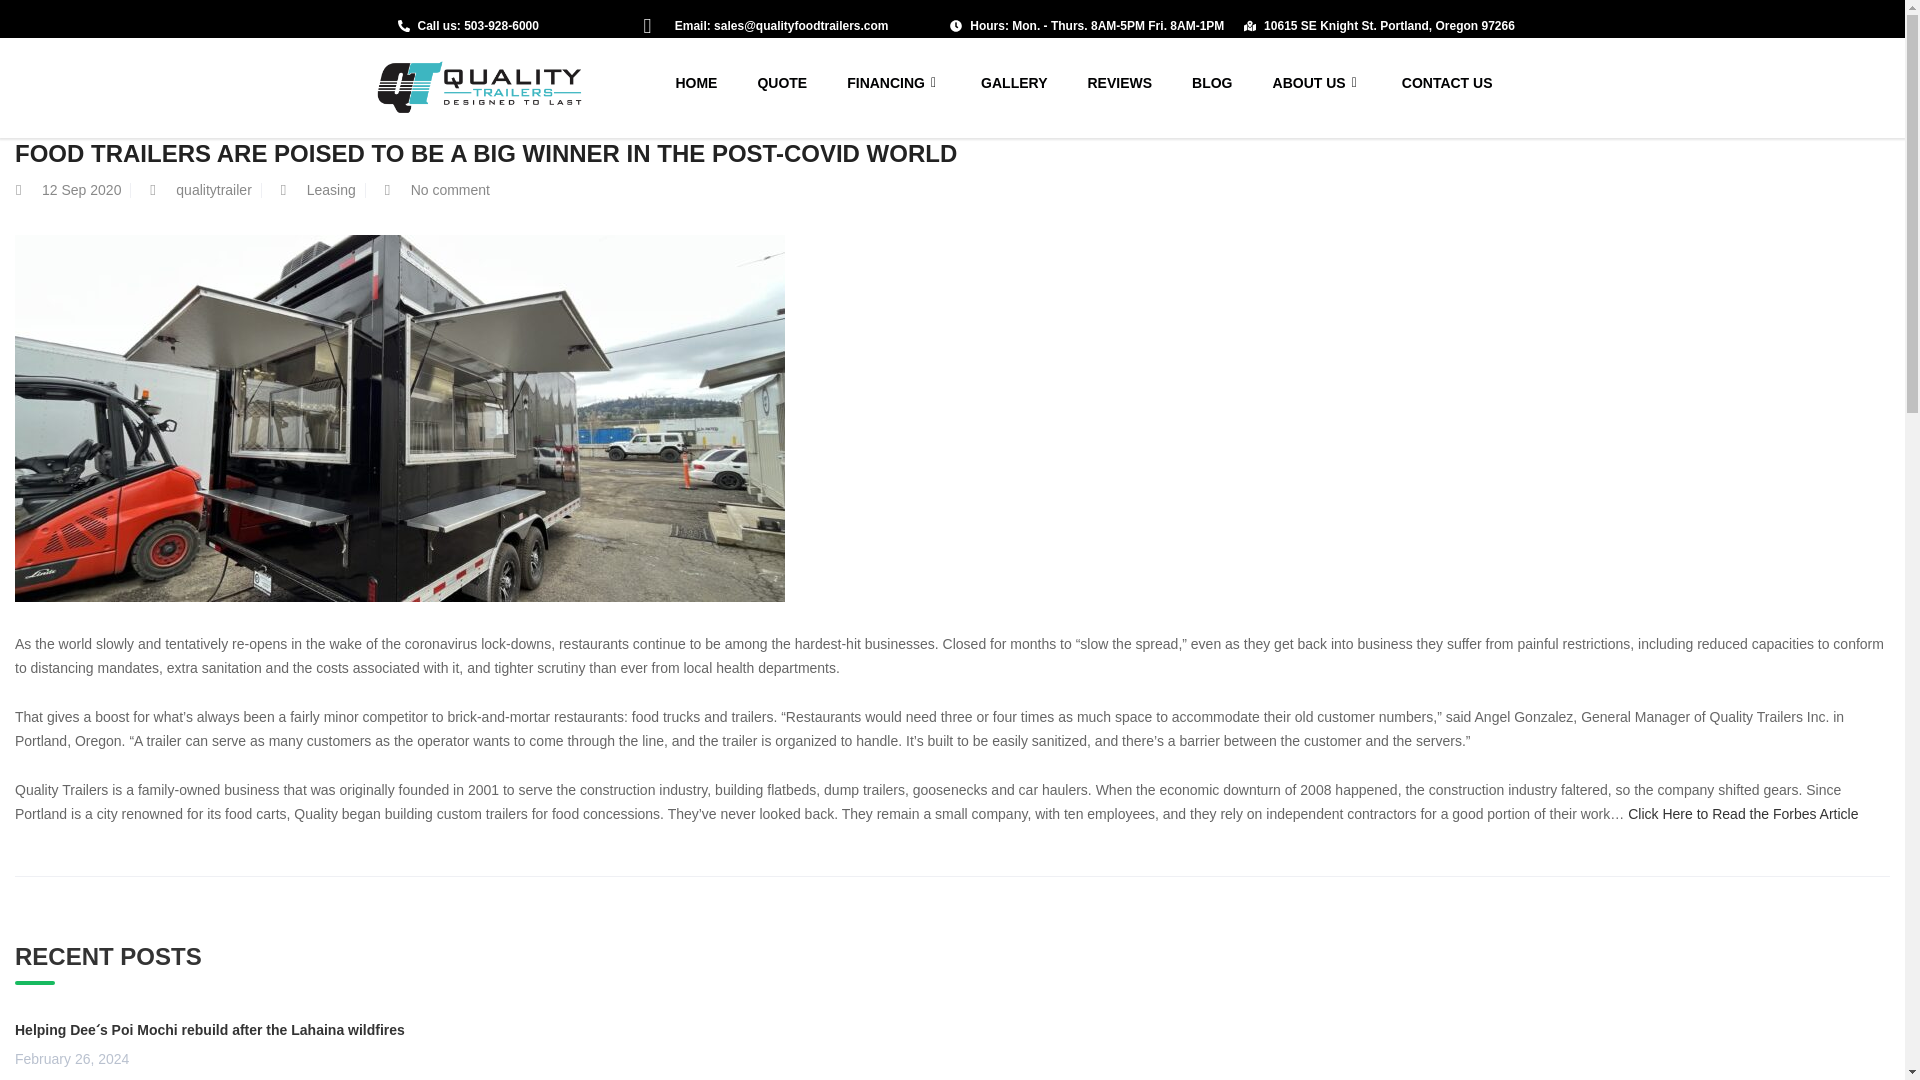 The height and width of the screenshot is (1080, 1920). I want to click on QUOTE, so click(782, 82).